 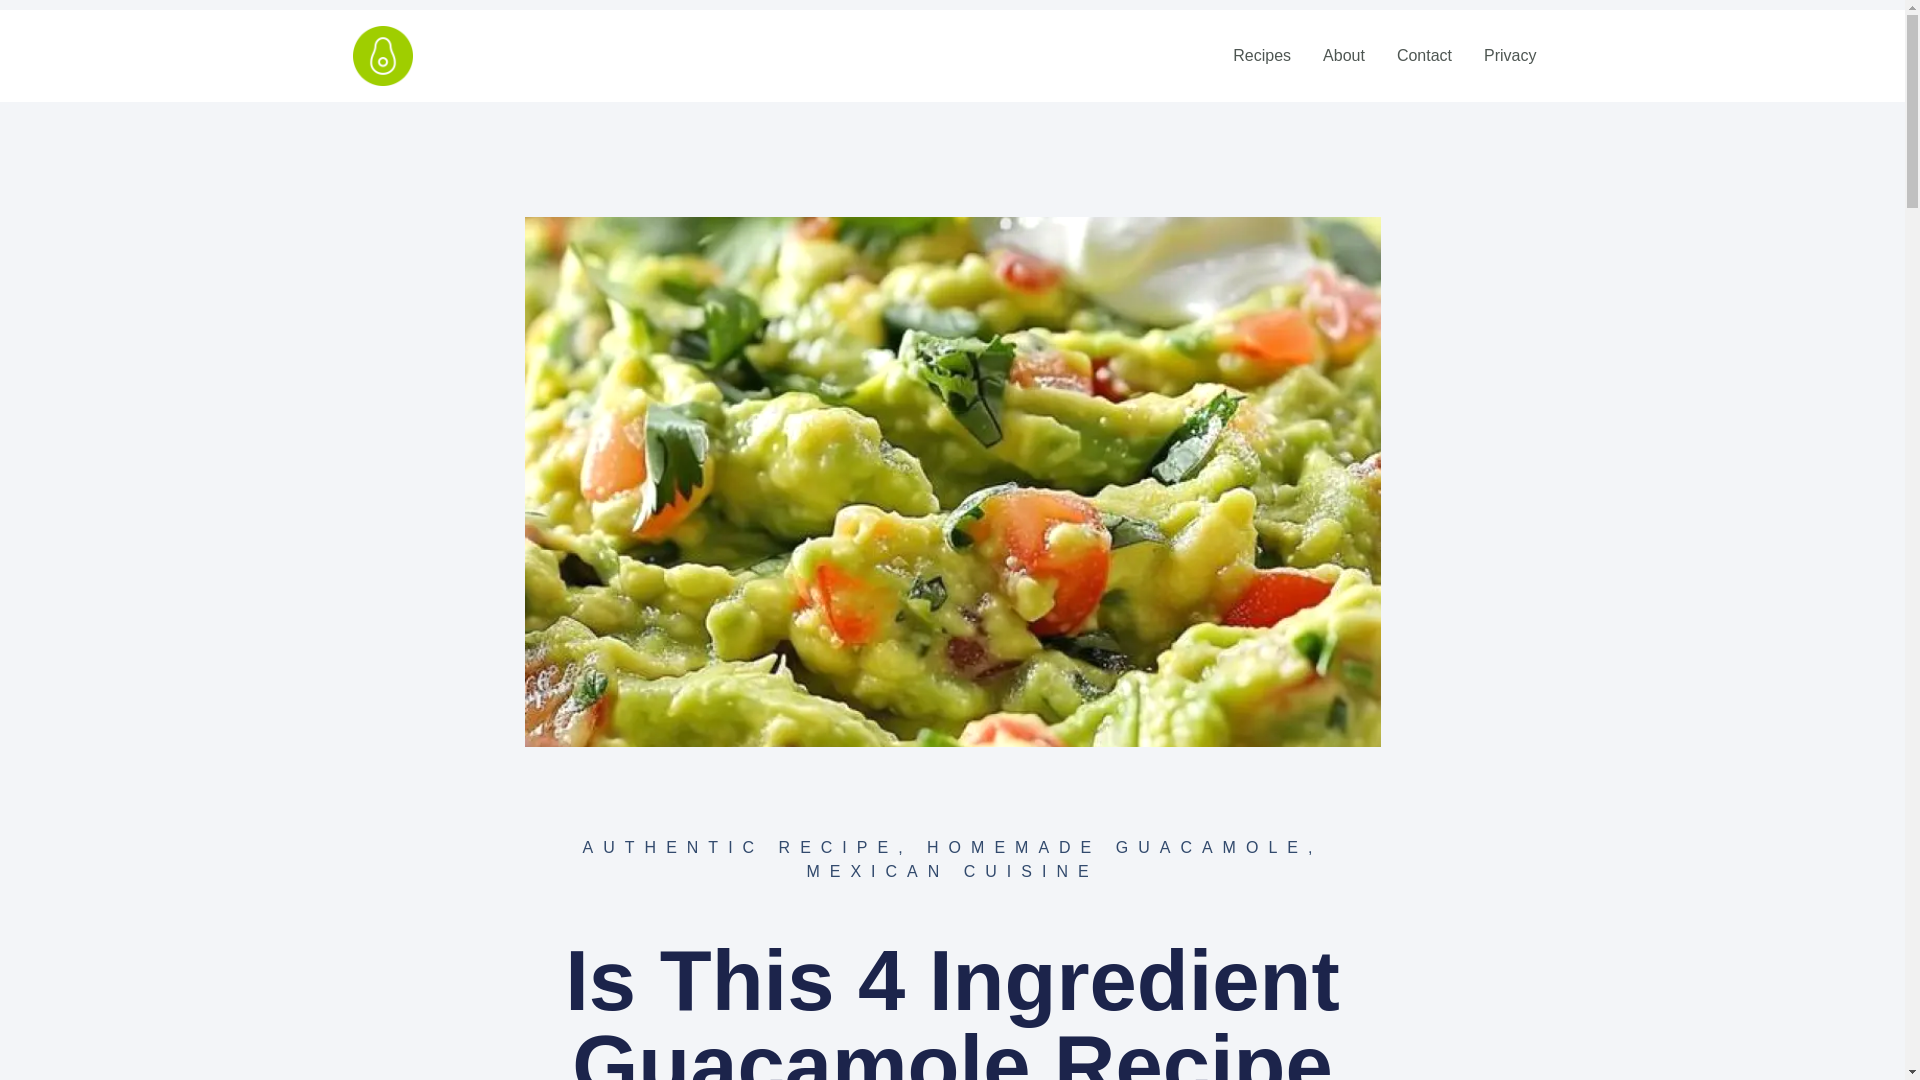 I want to click on Recipes, so click(x=1262, y=55).